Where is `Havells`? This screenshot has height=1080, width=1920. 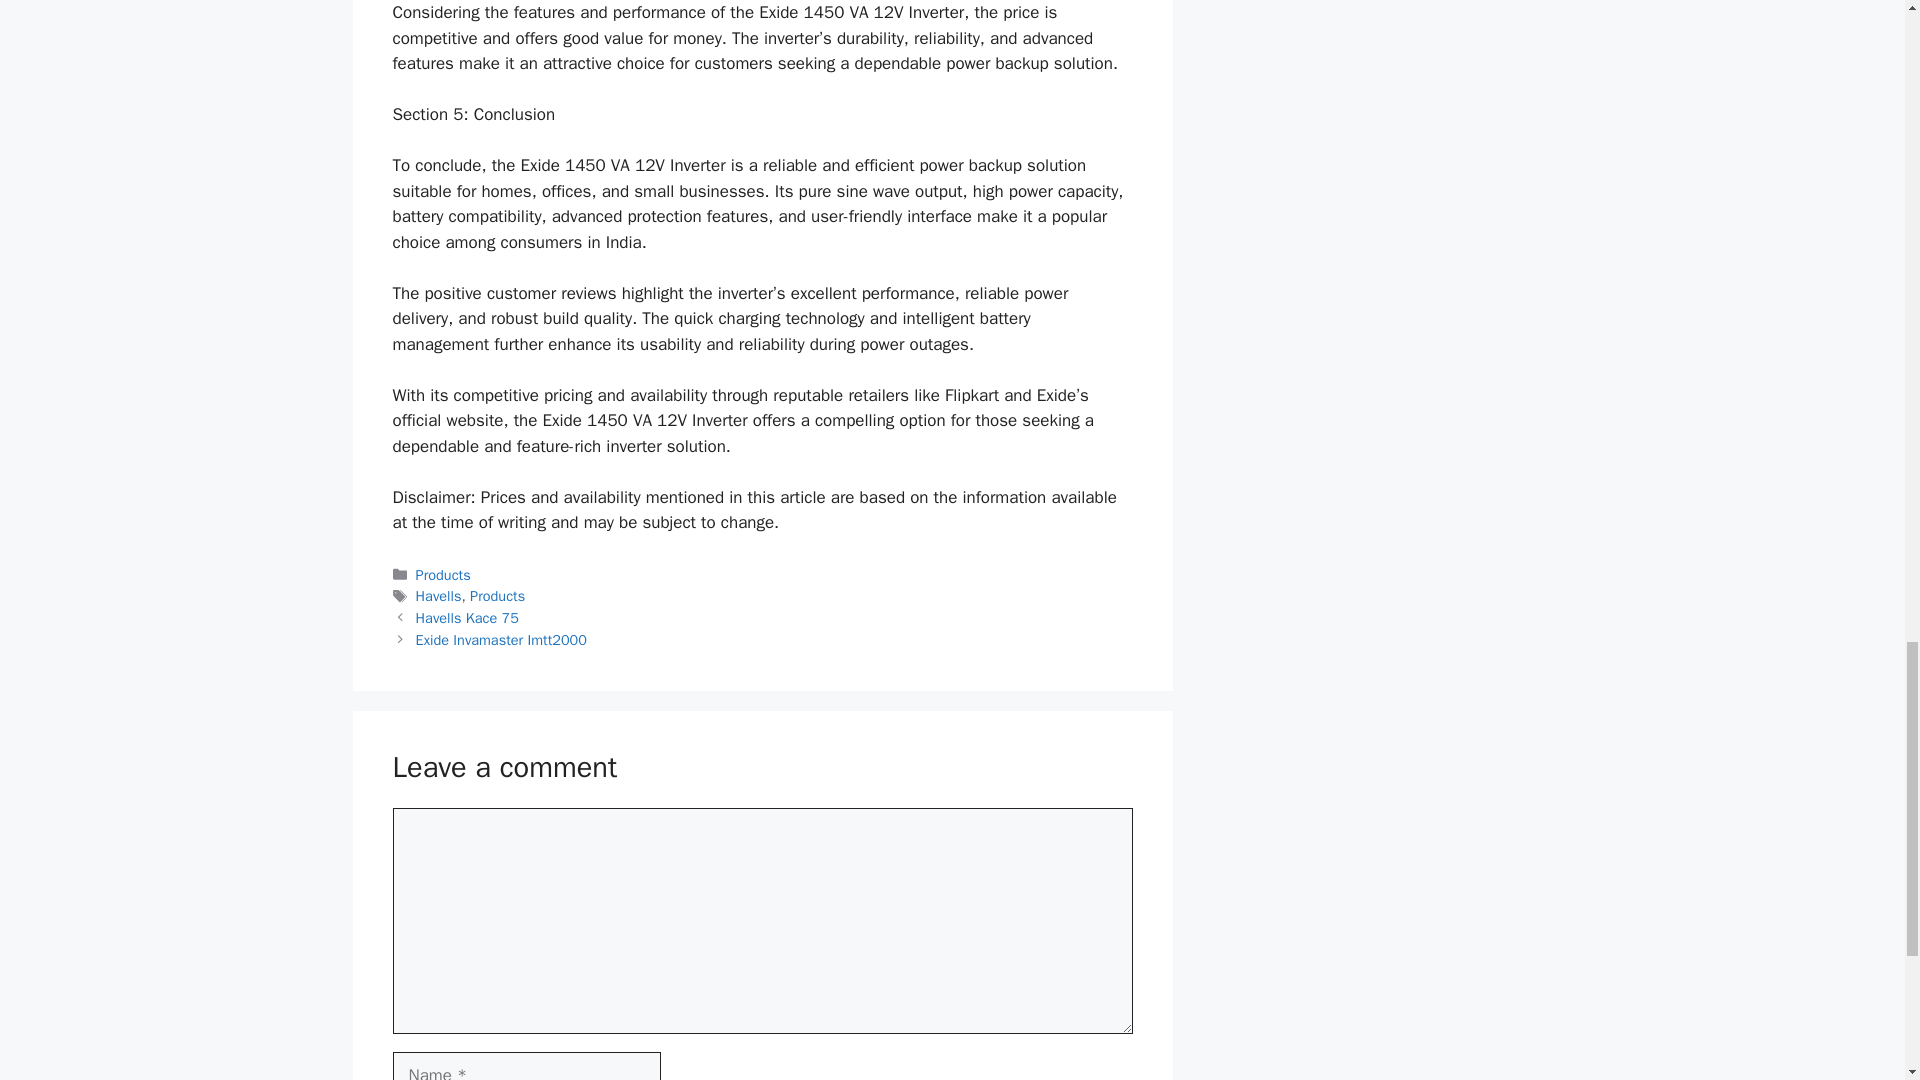 Havells is located at coordinates (439, 596).